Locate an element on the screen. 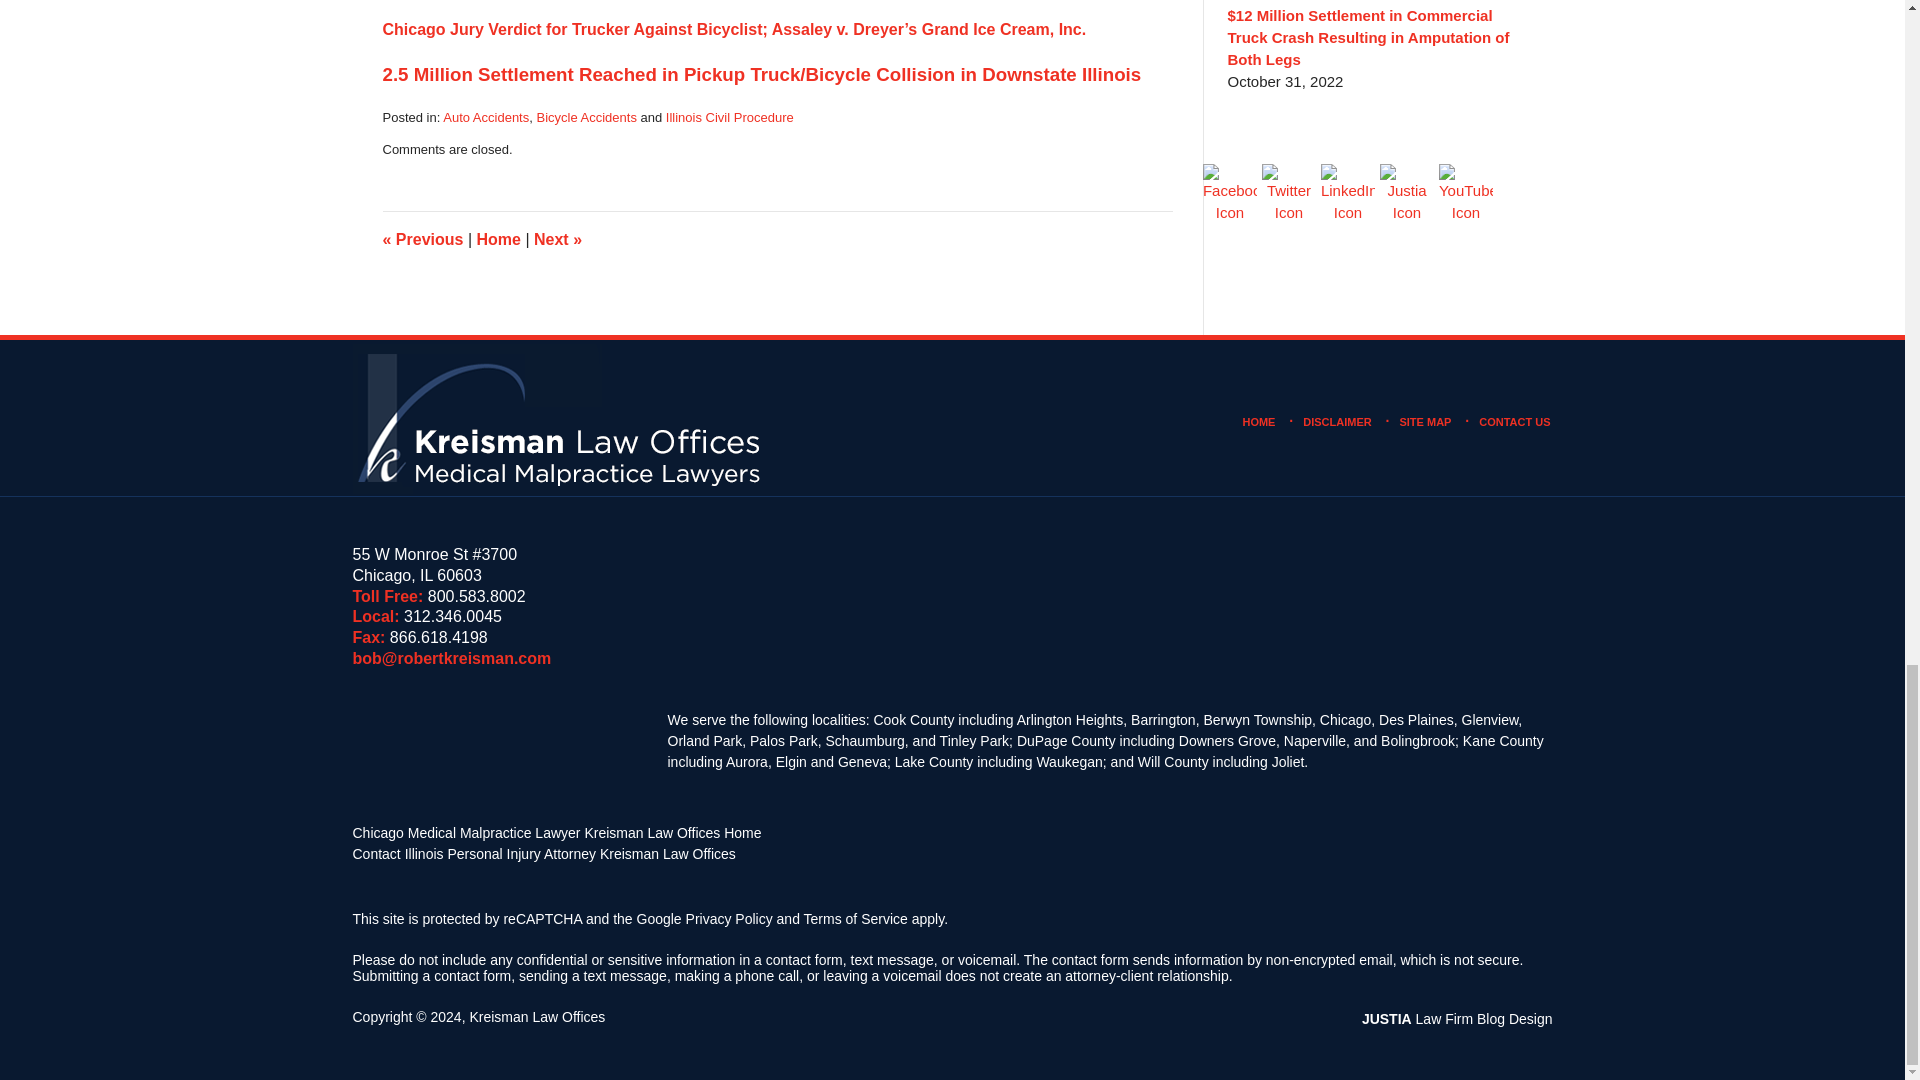 The image size is (1920, 1080). Twitter is located at coordinates (1289, 194).